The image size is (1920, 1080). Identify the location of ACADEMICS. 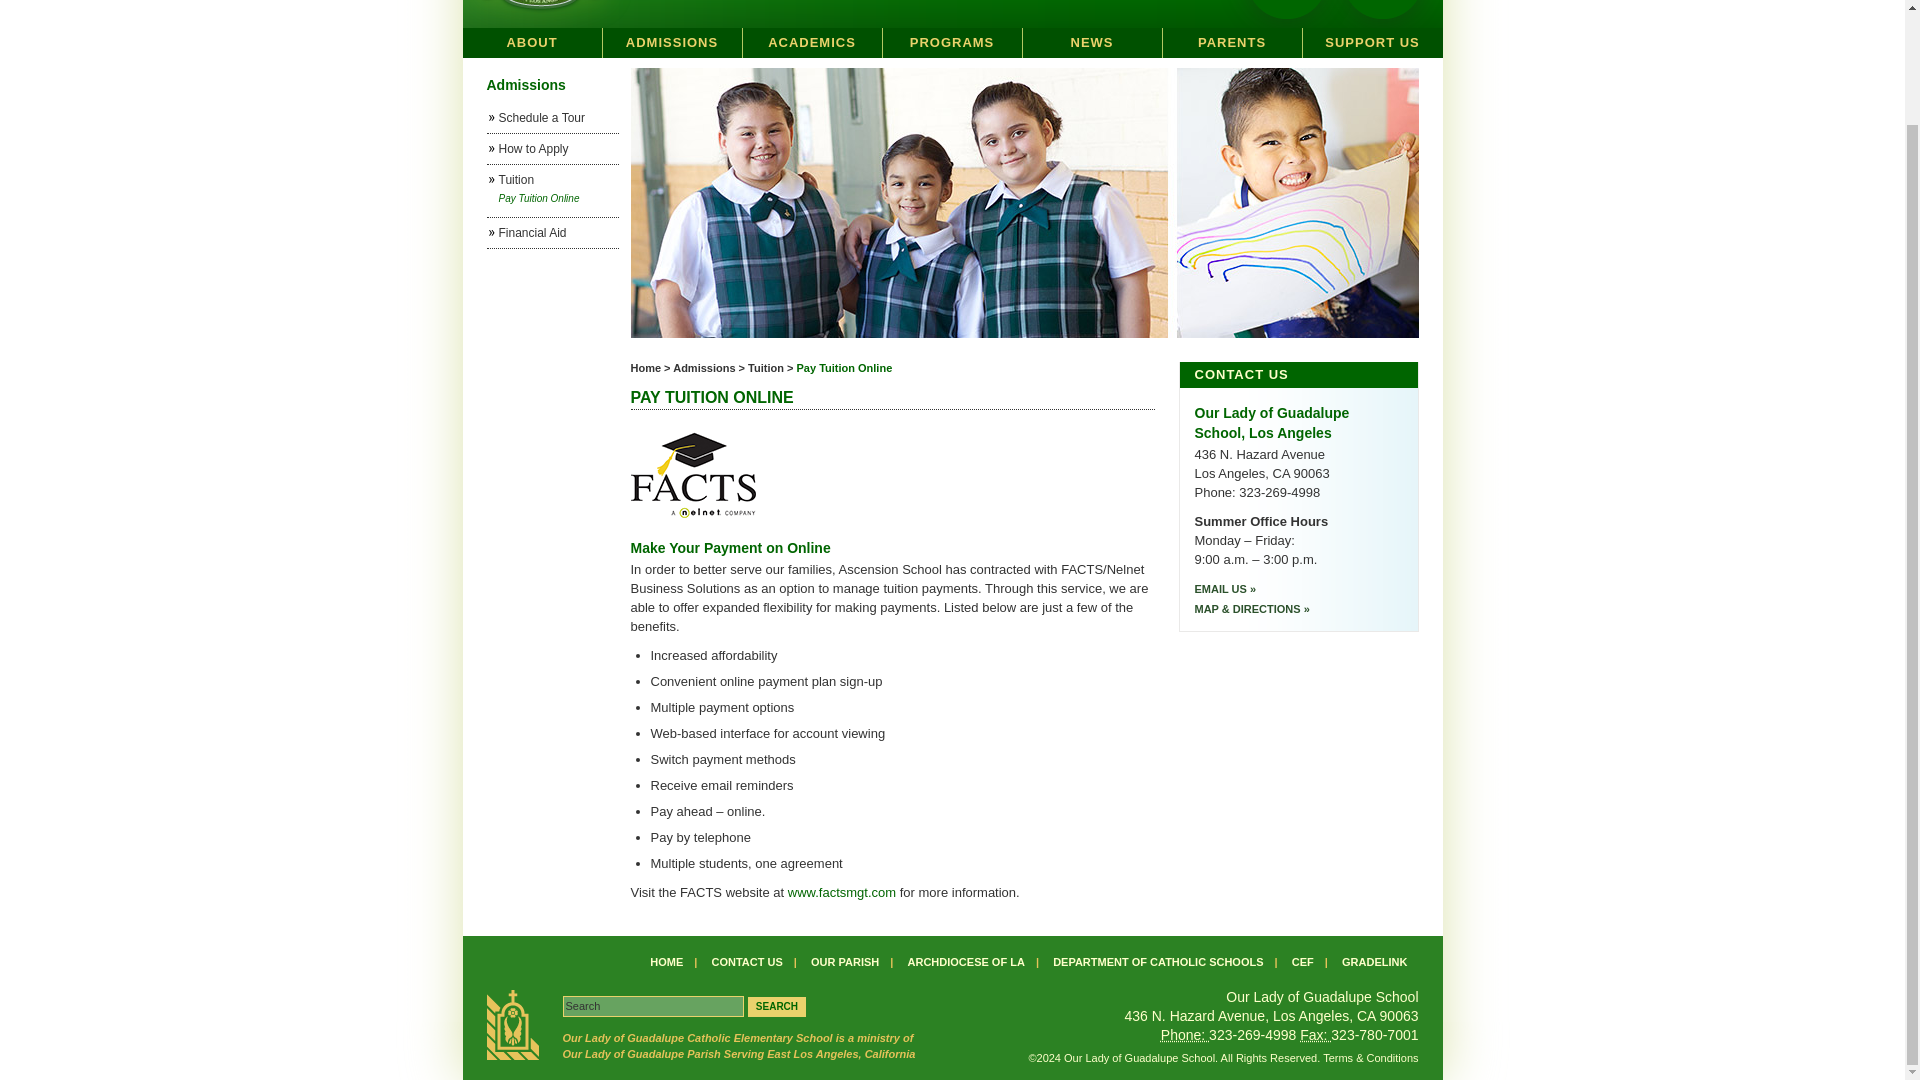
(652, 1006).